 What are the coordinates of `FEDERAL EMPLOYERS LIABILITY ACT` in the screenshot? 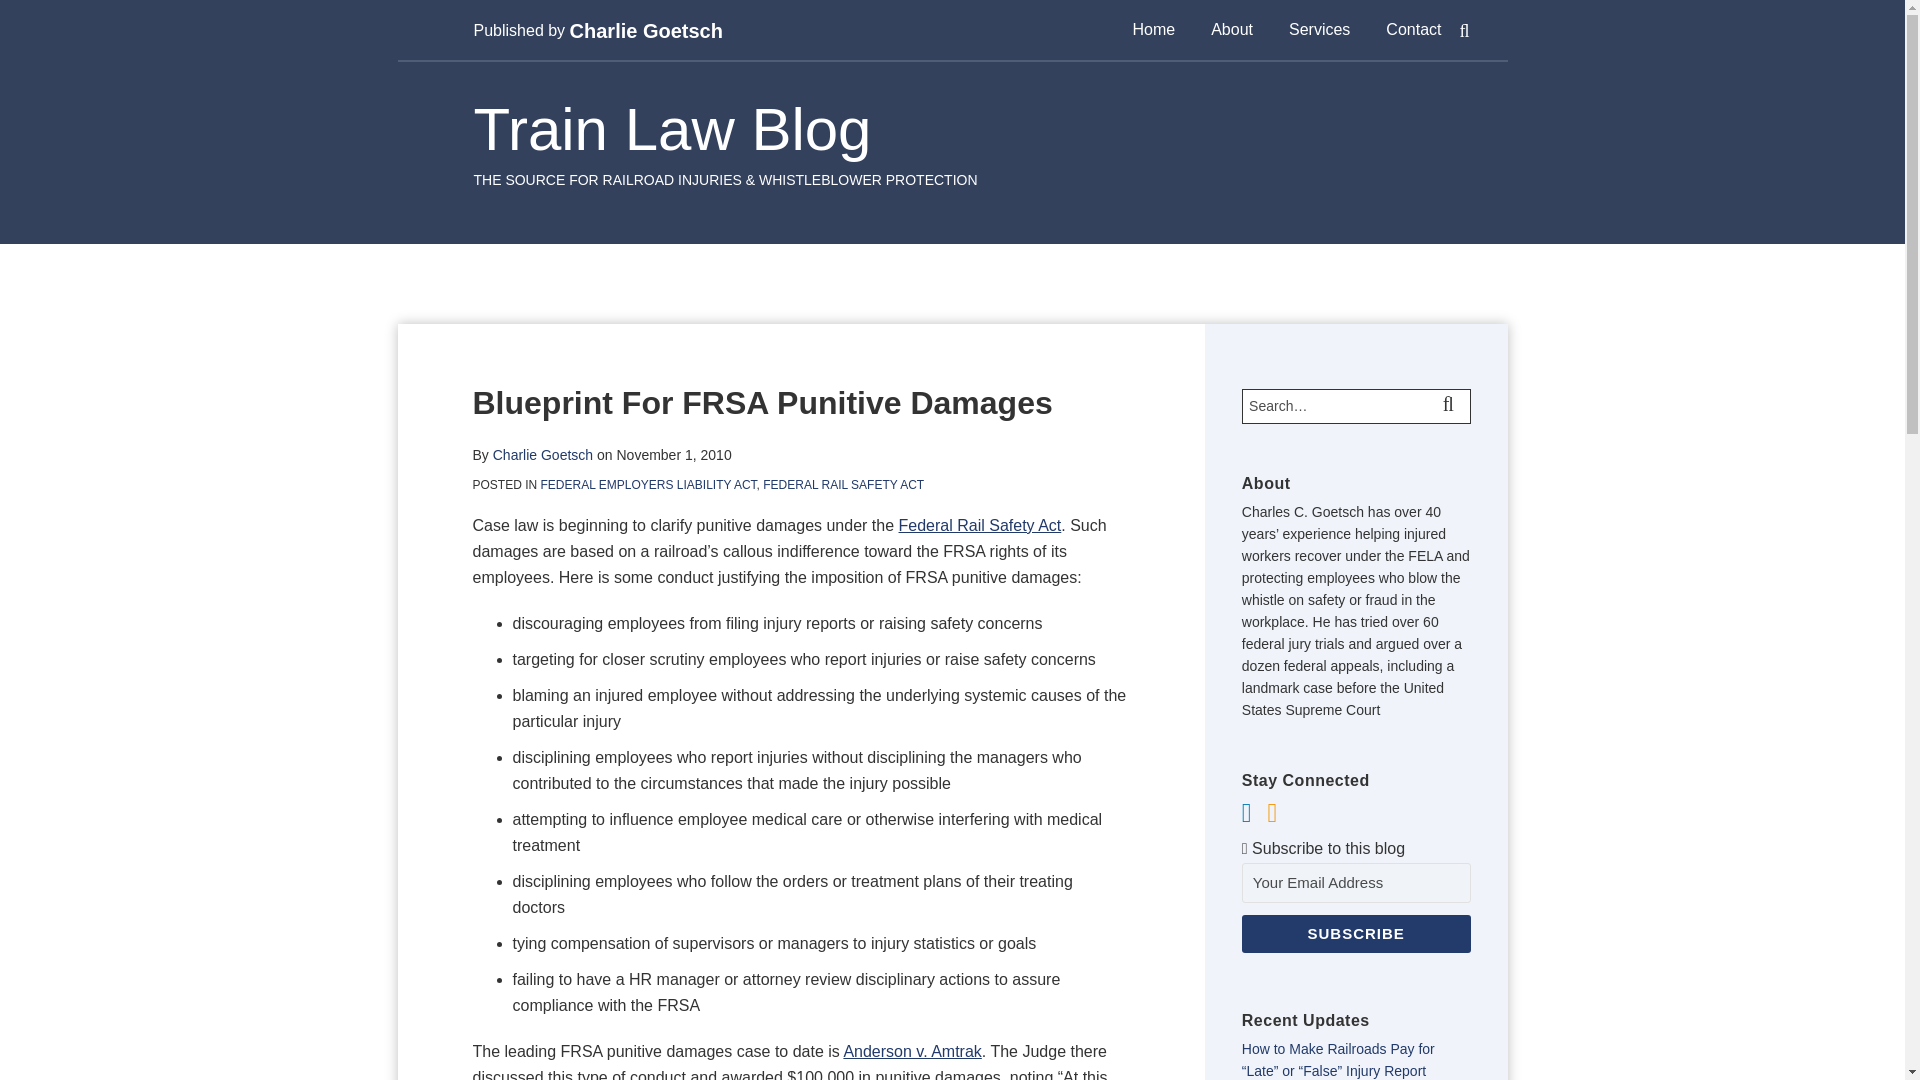 It's located at (648, 485).